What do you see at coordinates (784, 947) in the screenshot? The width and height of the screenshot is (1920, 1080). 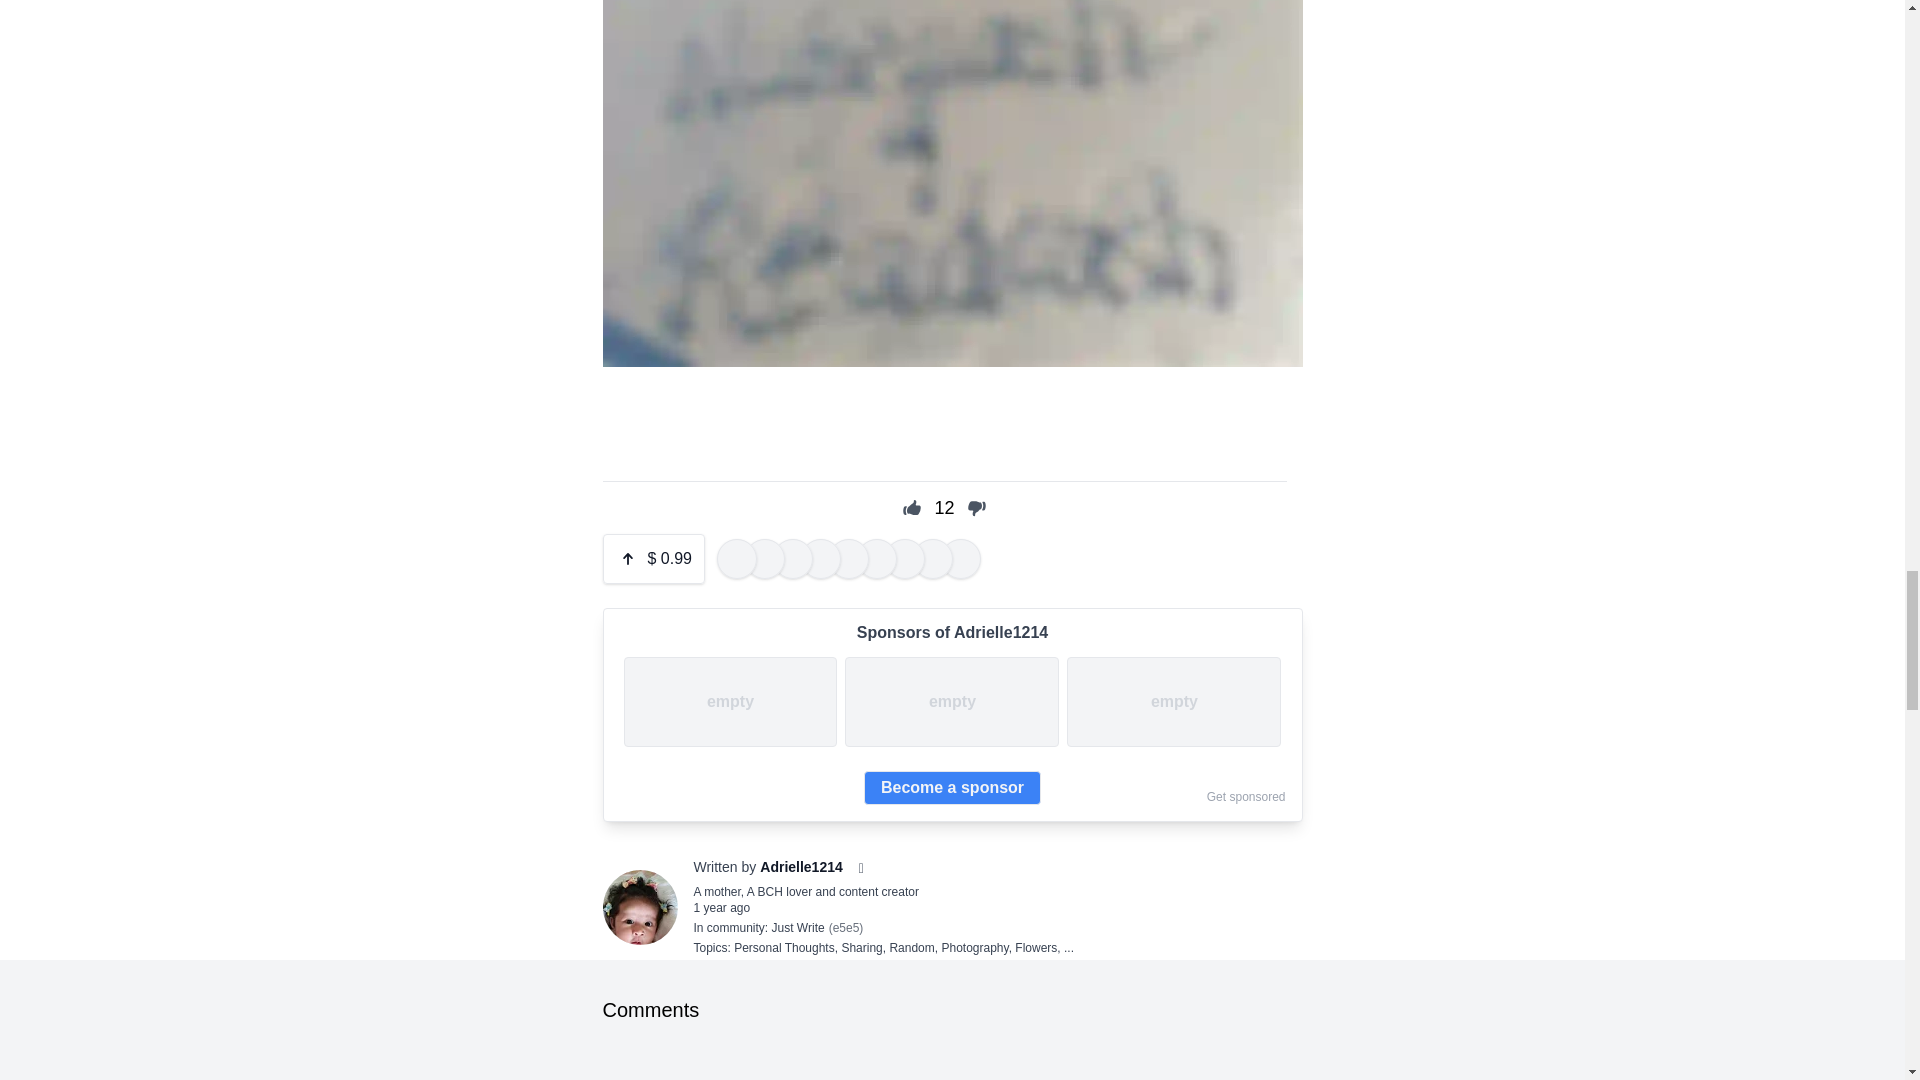 I see `Personal Thoughts` at bounding box center [784, 947].